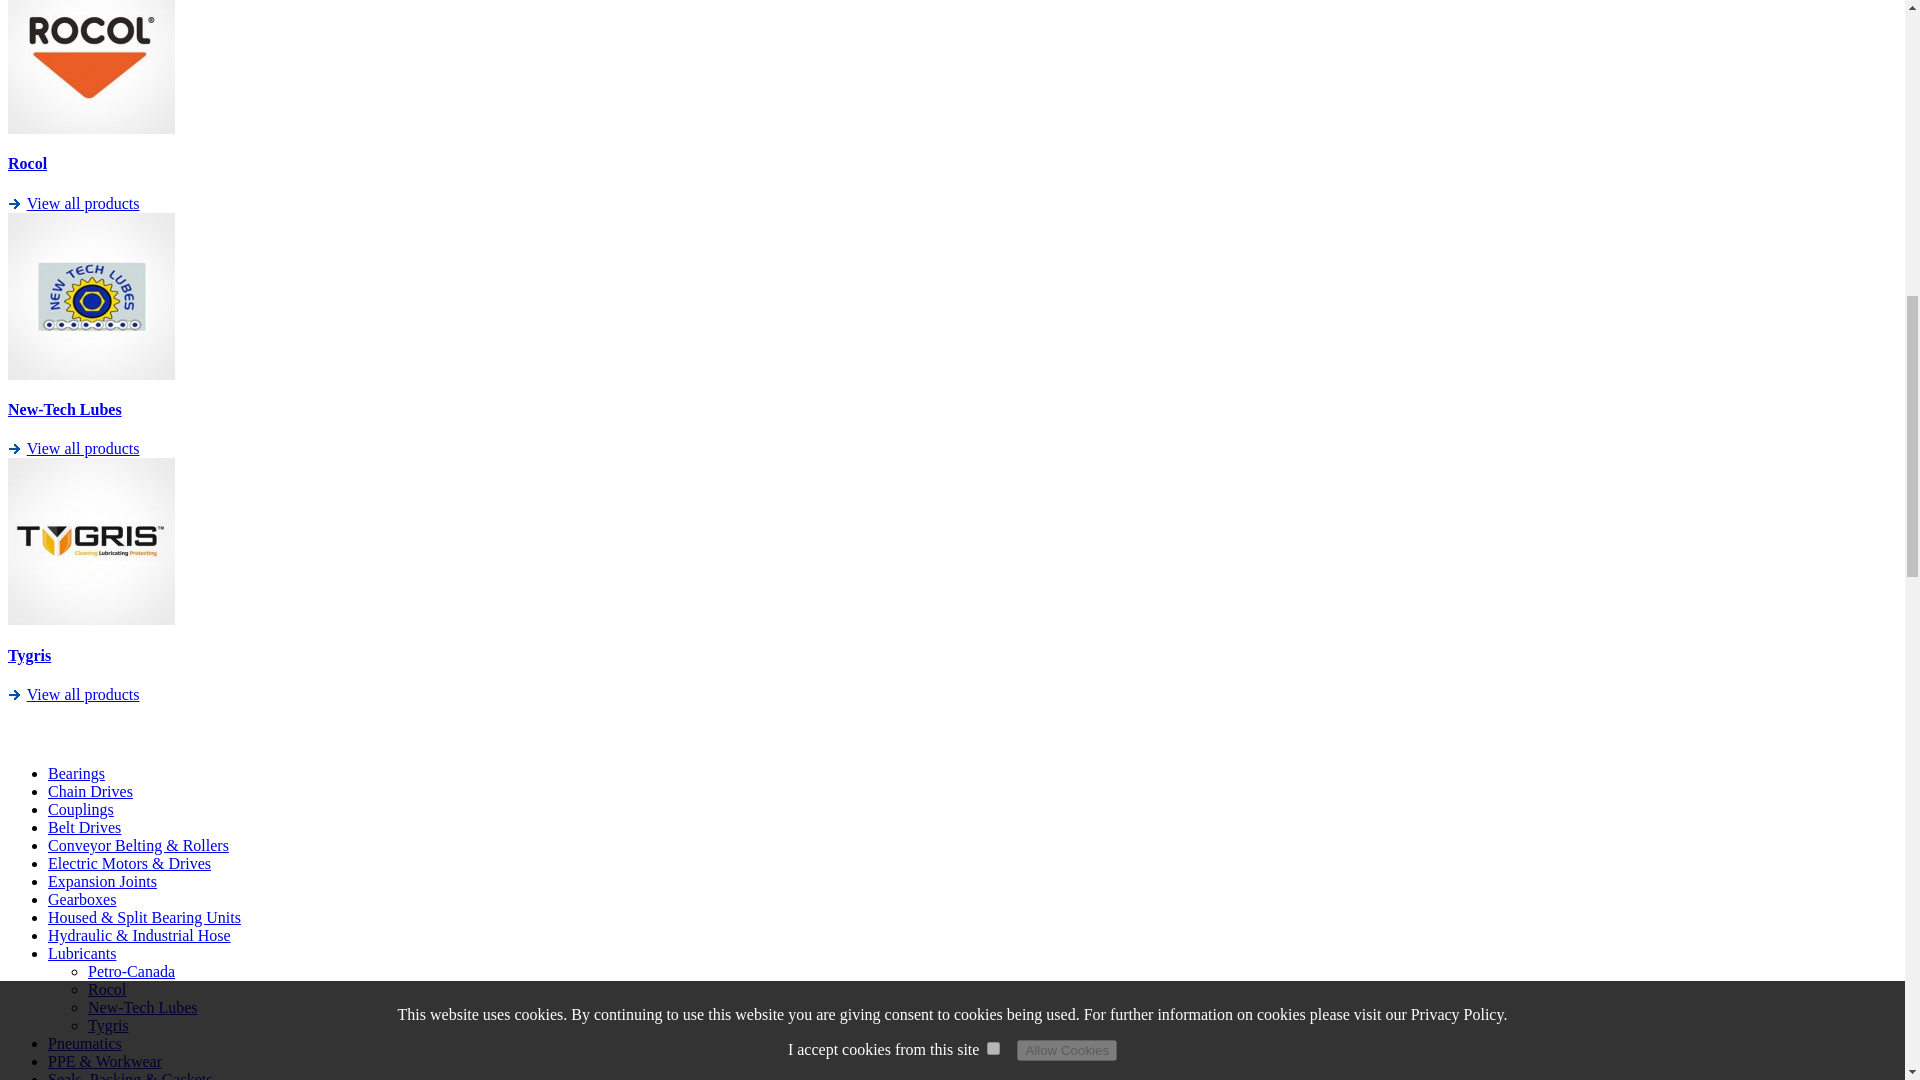  Describe the element at coordinates (29, 655) in the screenshot. I see `Tygris` at that location.